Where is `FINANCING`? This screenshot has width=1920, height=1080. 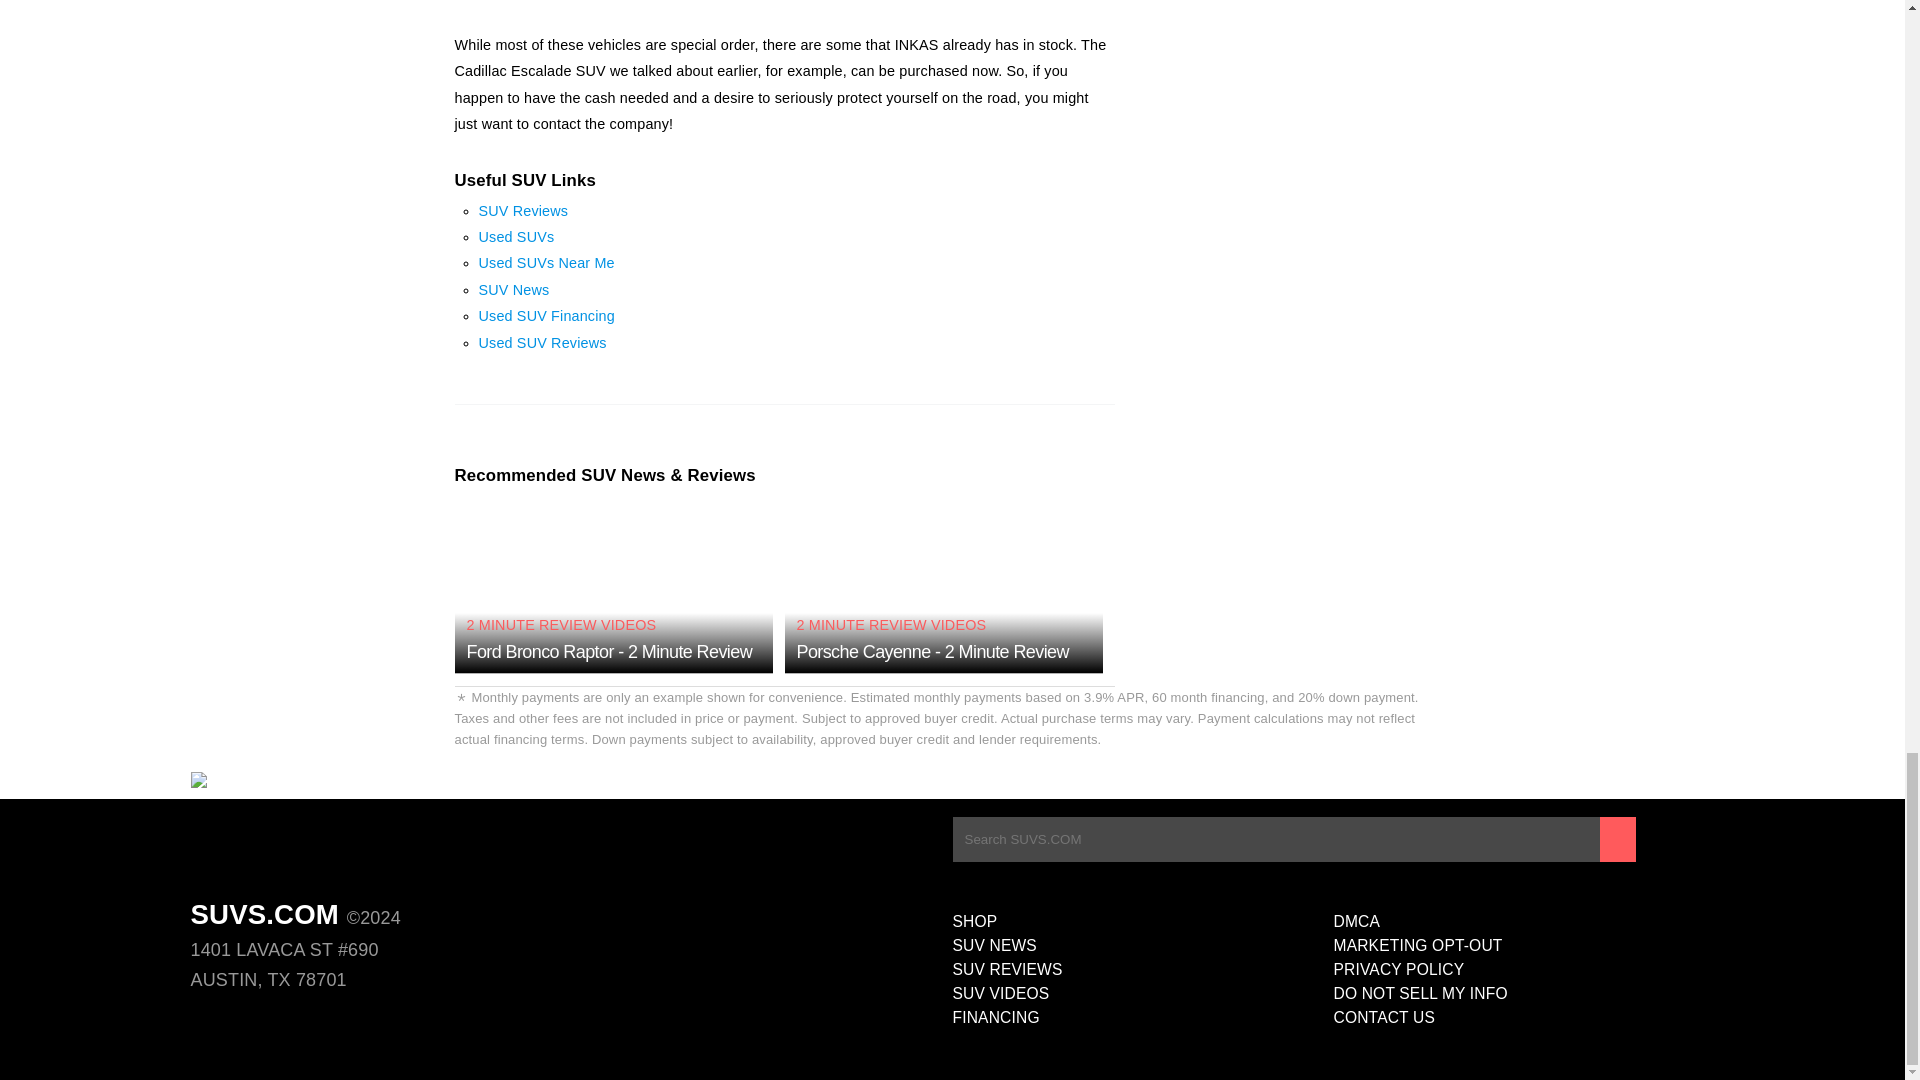
FINANCING is located at coordinates (1142, 1018).